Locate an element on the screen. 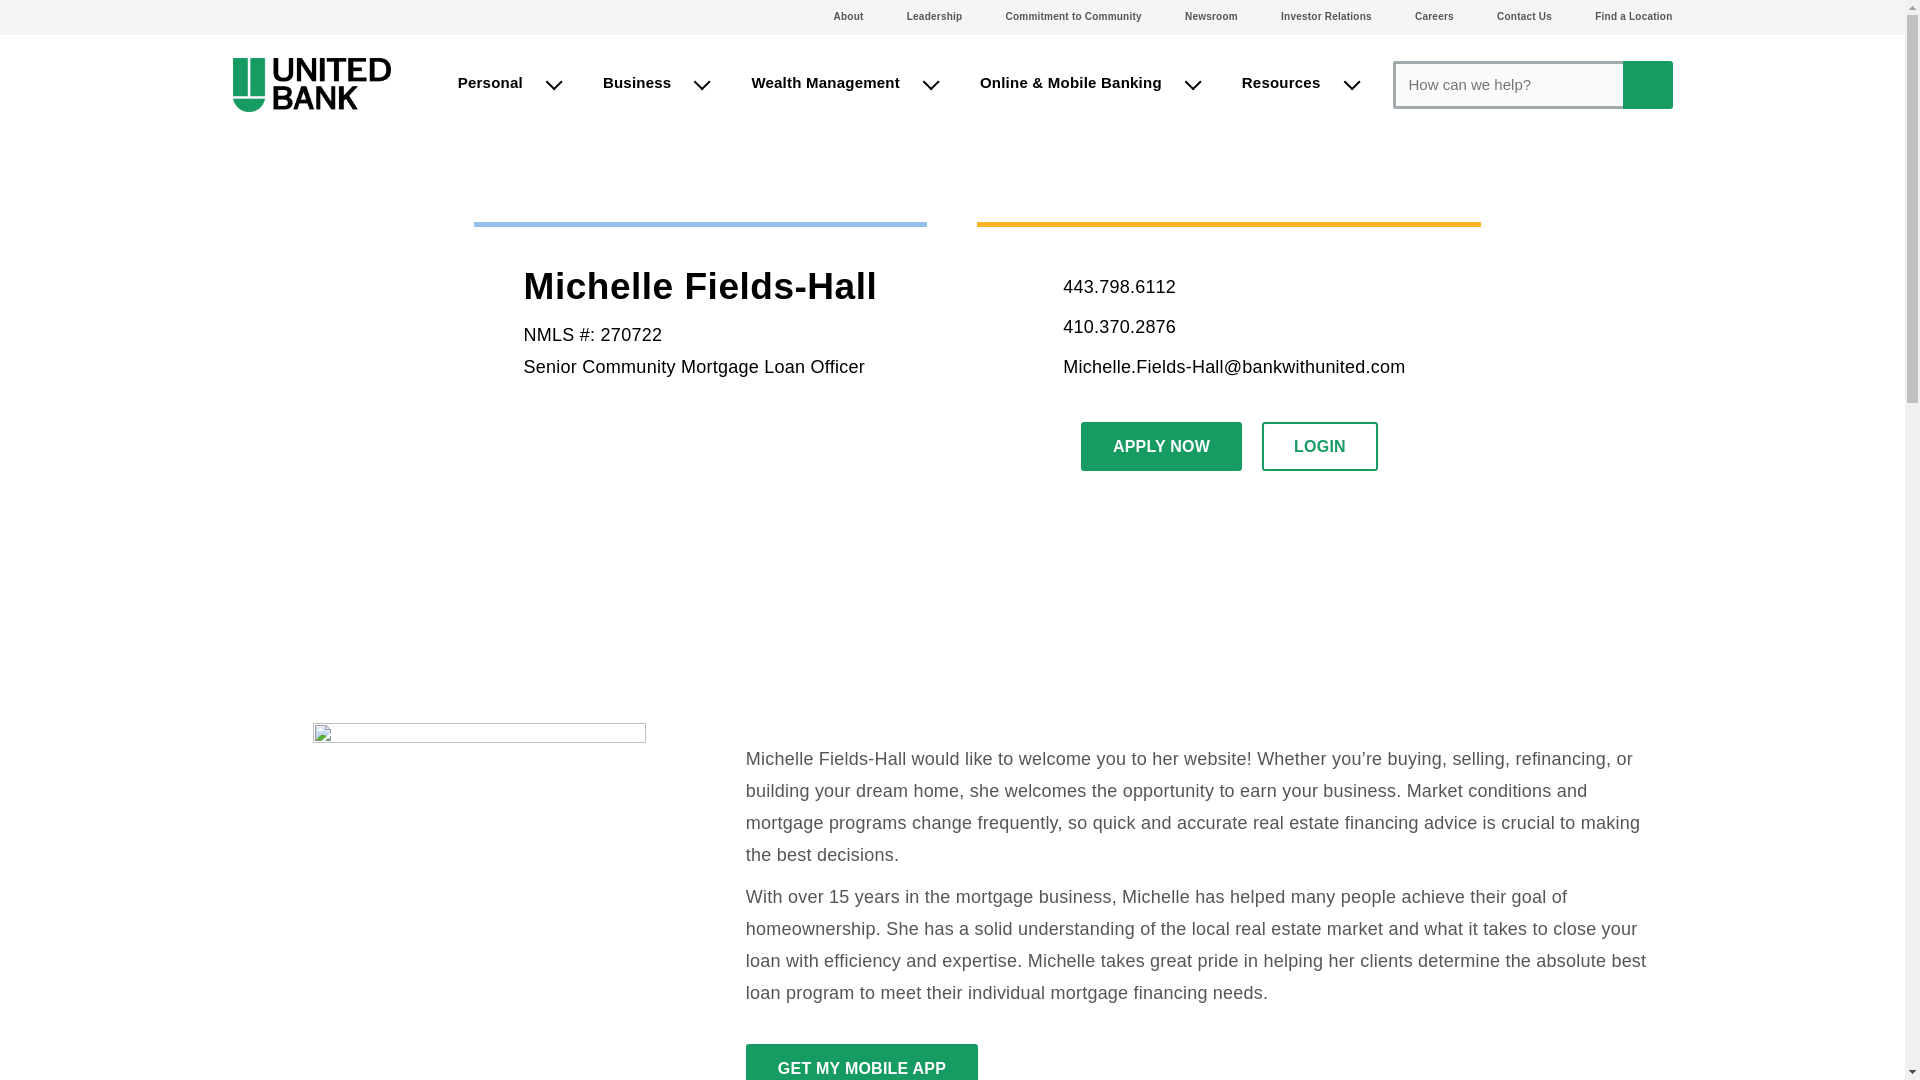 The height and width of the screenshot is (1080, 1920). Commitment to Community is located at coordinates (1074, 16).